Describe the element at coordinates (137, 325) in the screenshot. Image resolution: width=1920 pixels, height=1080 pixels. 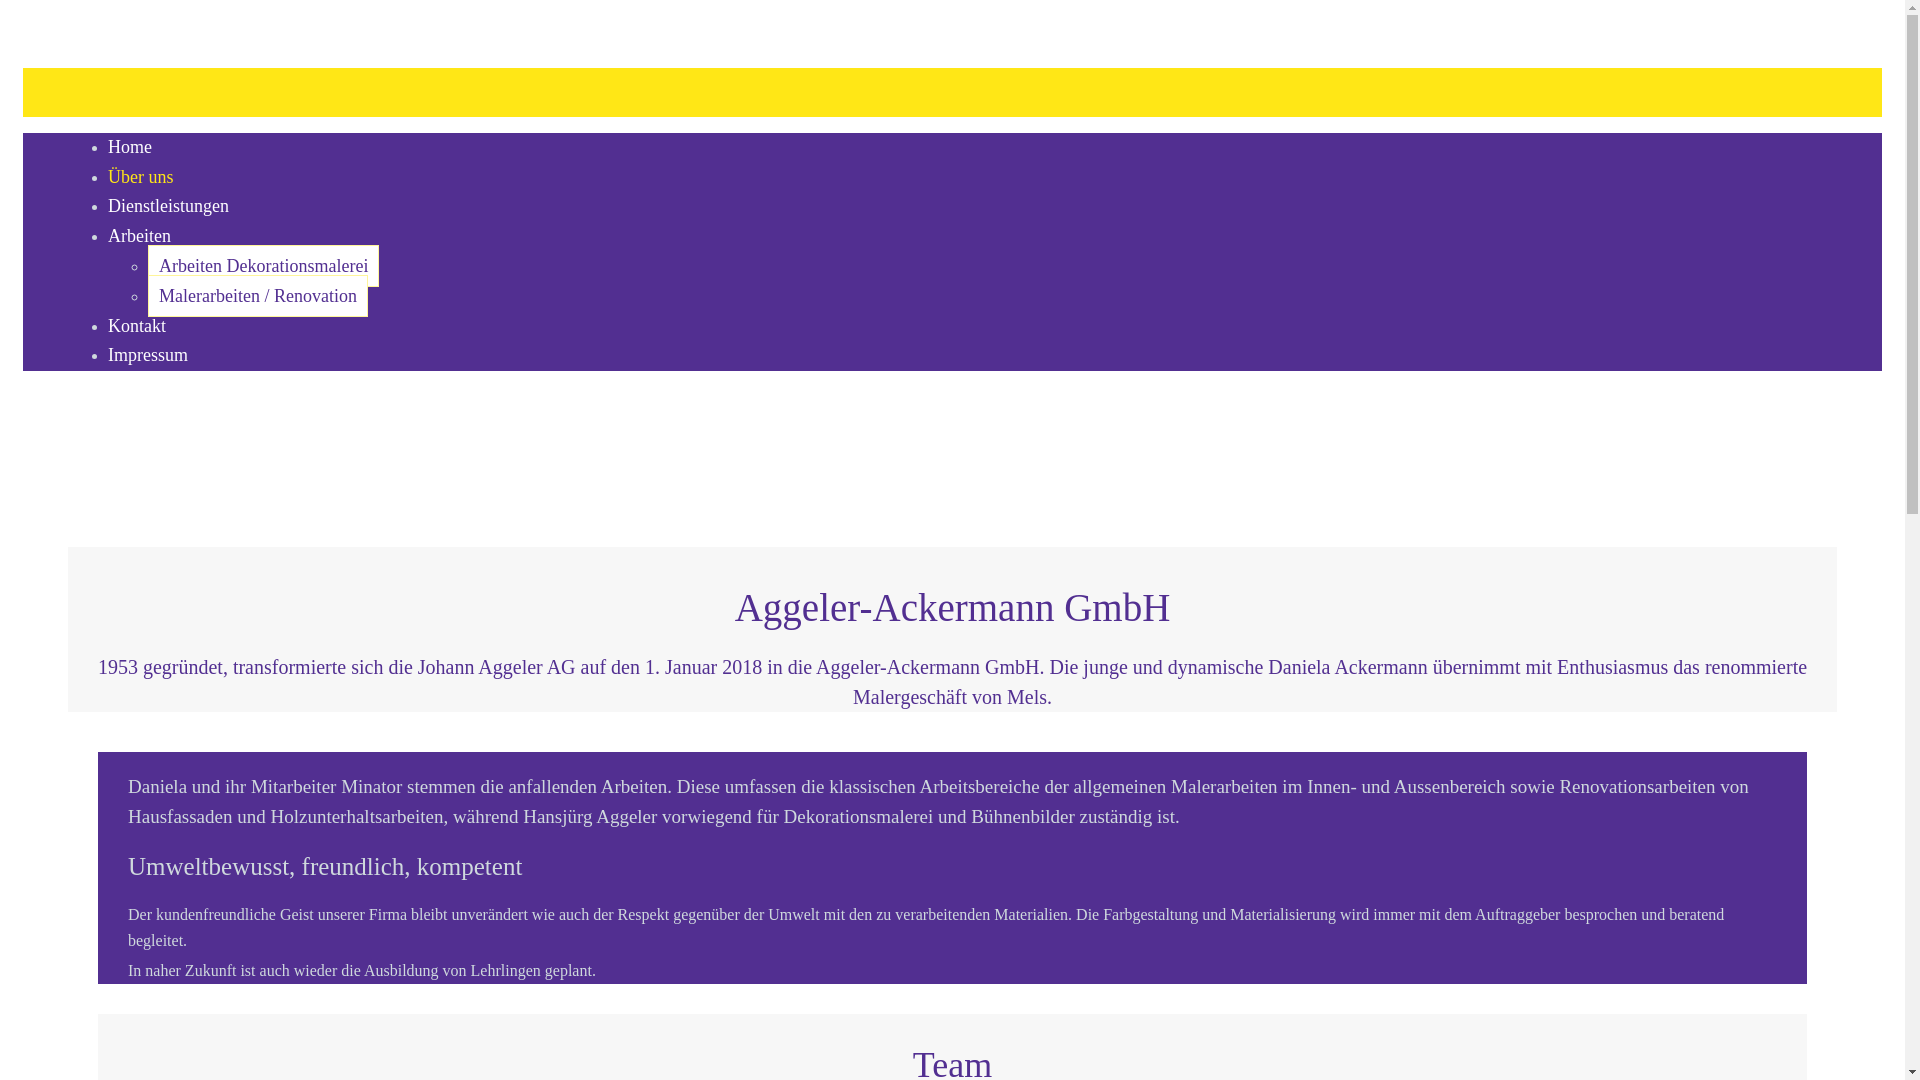
I see `Kontakt` at that location.